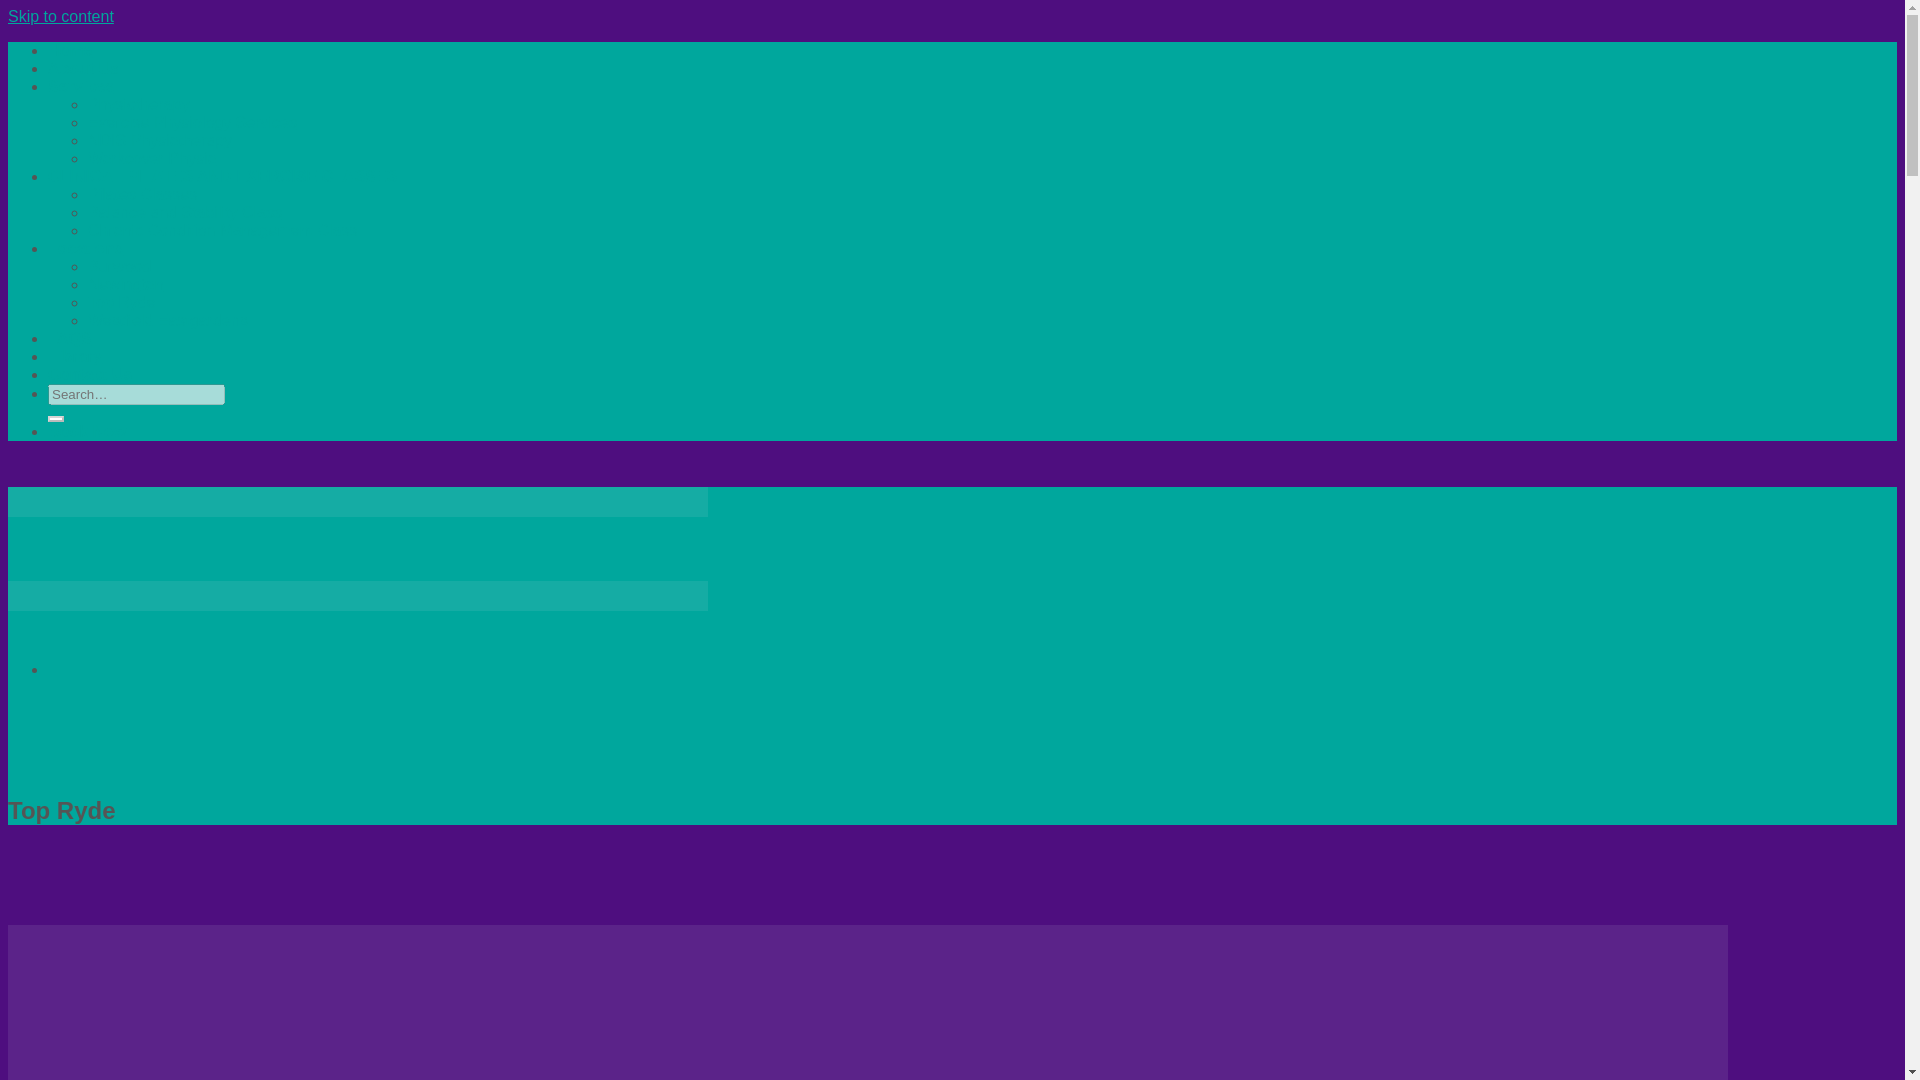 This screenshot has width=1920, height=1080. What do you see at coordinates (152, 158) in the screenshot?
I see `Workcover Physio` at bounding box center [152, 158].